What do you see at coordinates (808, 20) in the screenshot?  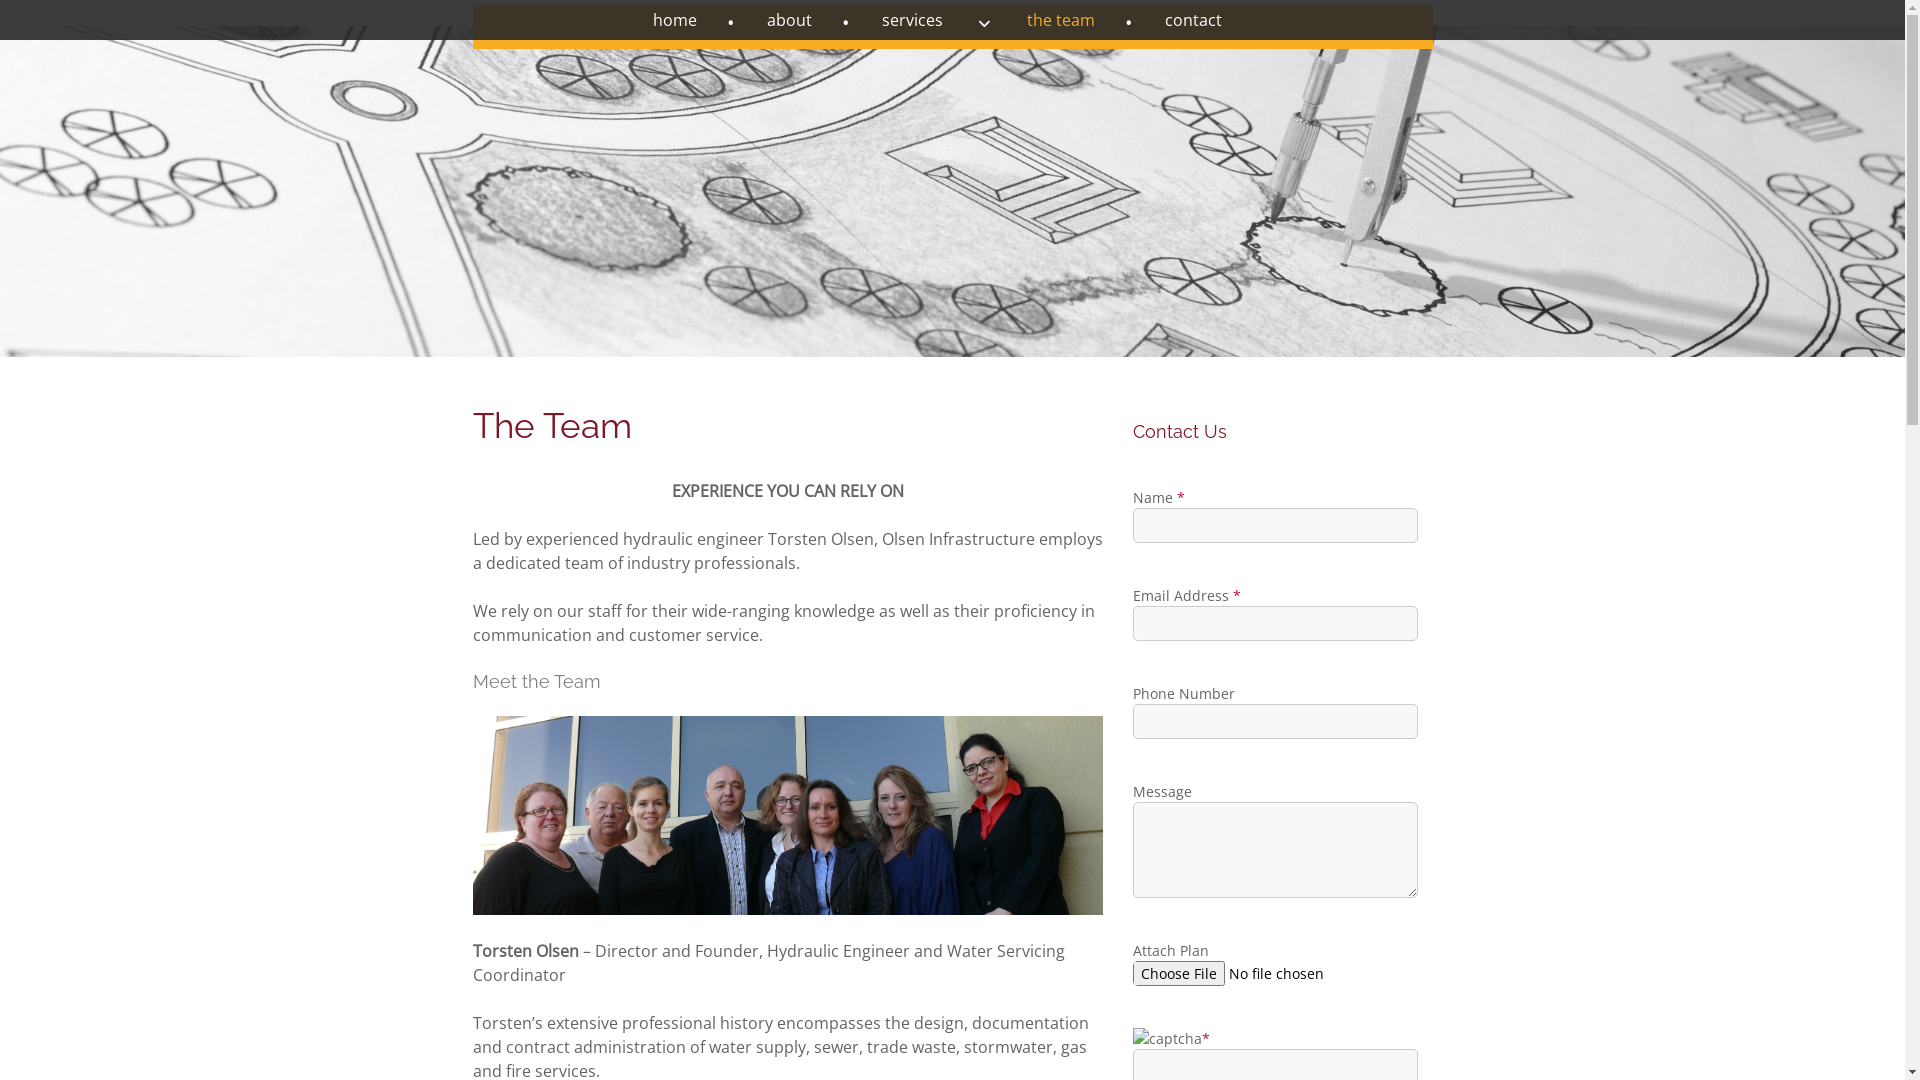 I see `about` at bounding box center [808, 20].